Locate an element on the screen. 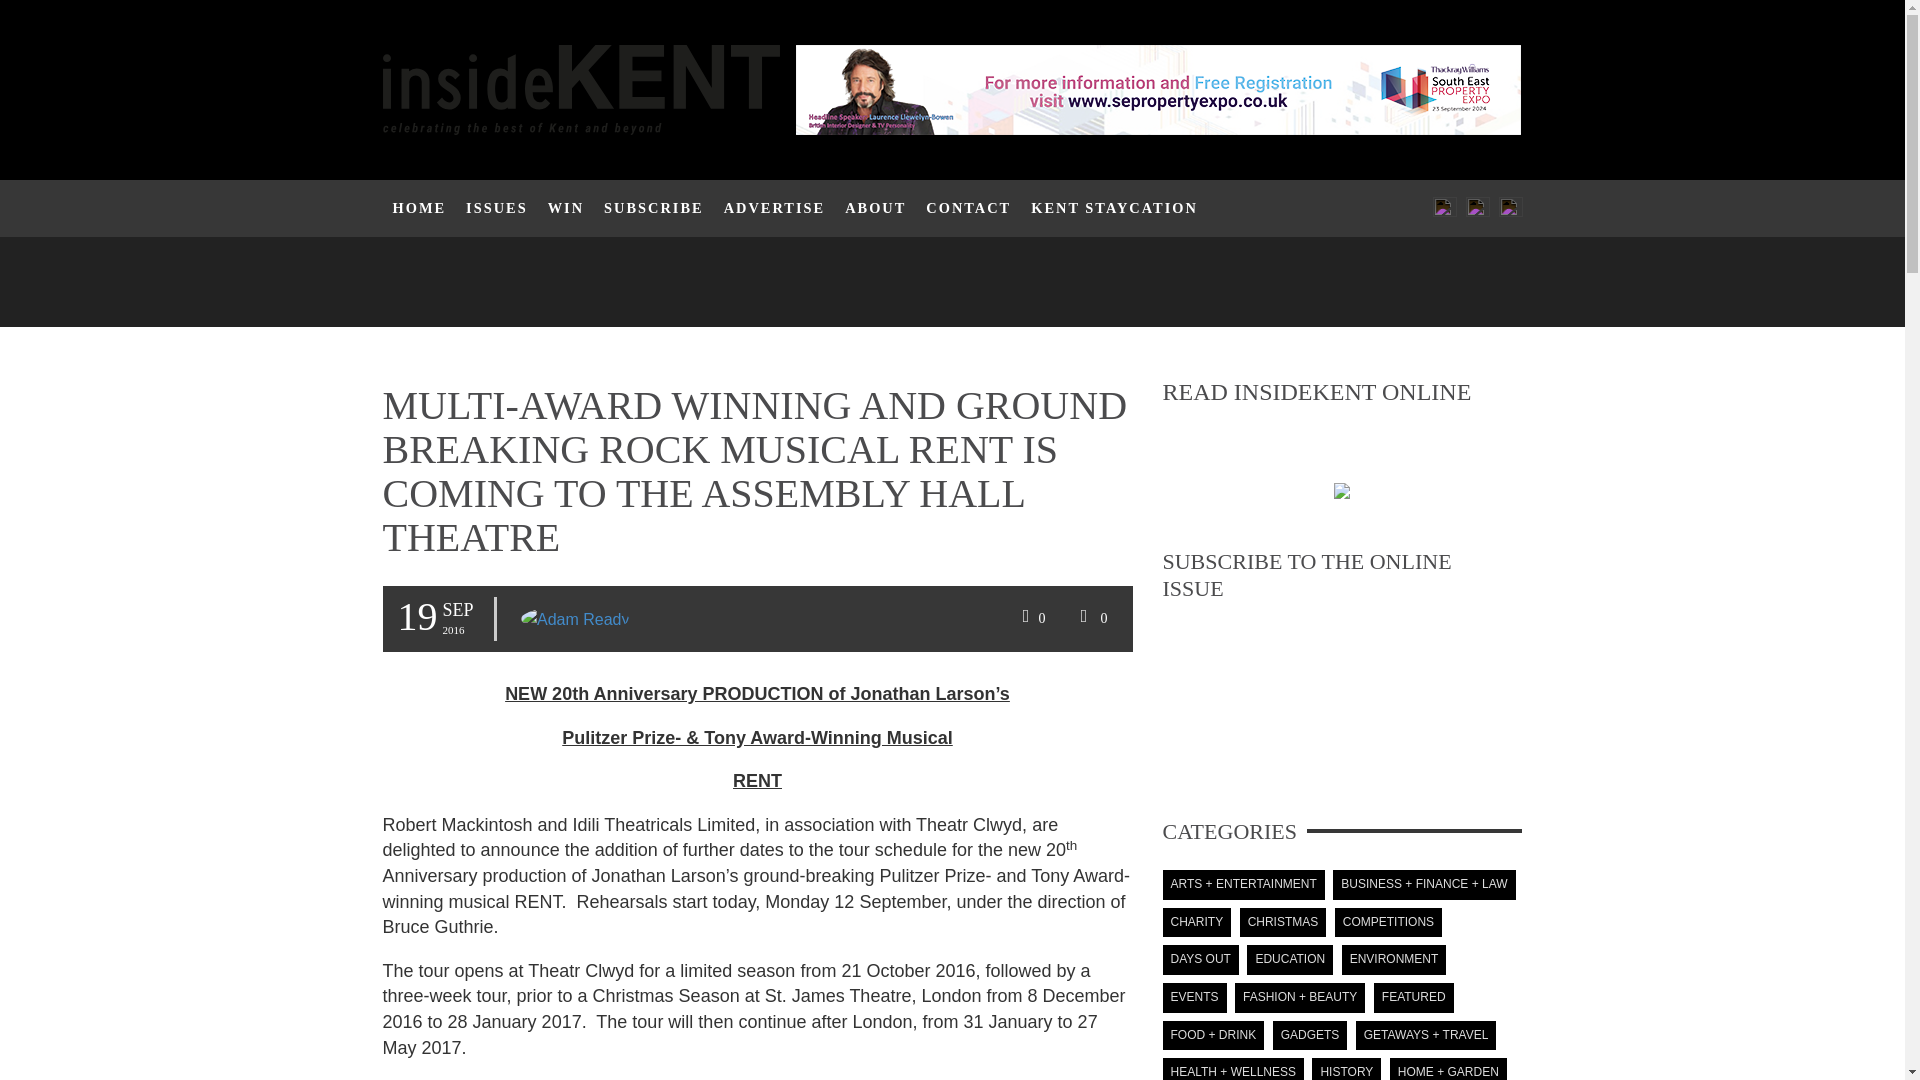 The height and width of the screenshot is (1080, 1920). 0 is located at coordinates (1091, 618).